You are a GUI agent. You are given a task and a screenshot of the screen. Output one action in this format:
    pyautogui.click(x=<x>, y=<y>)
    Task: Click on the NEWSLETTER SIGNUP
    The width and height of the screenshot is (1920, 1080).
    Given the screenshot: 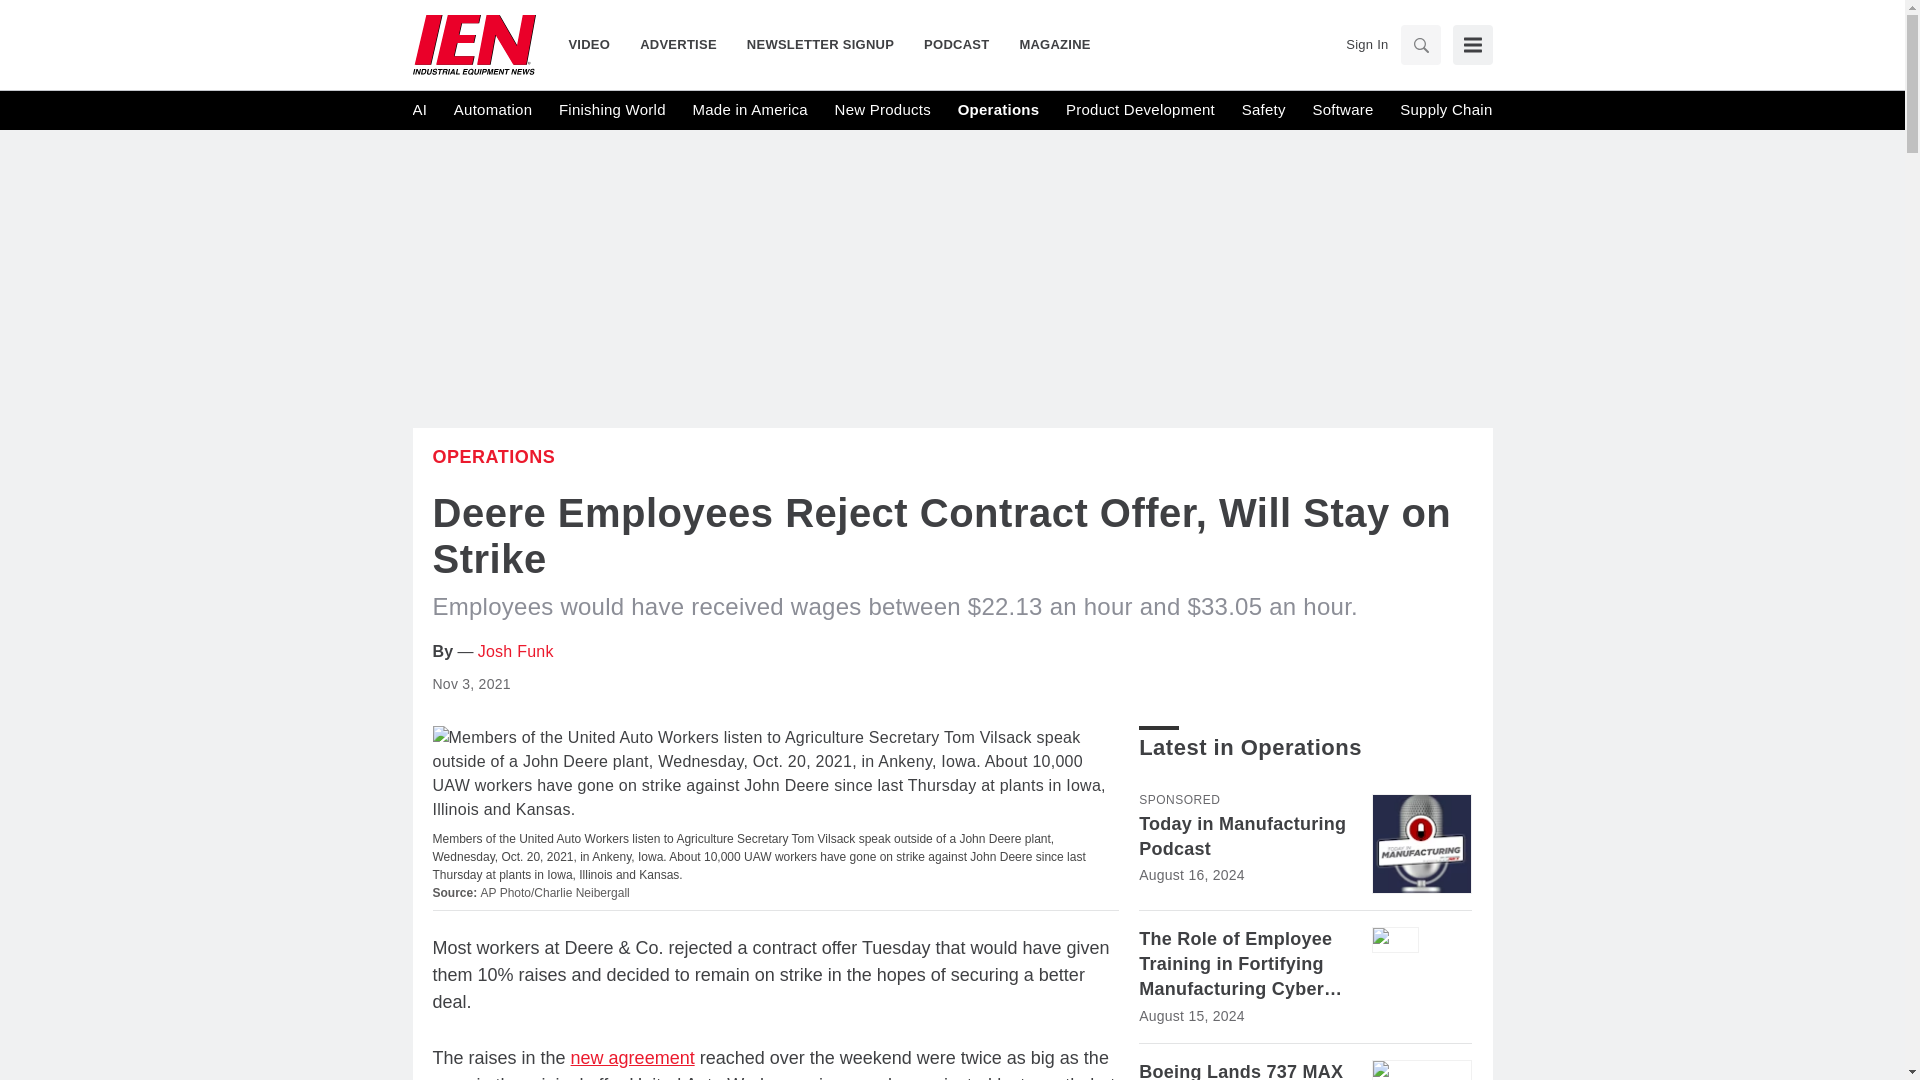 What is the action you would take?
    pyautogui.click(x=820, y=44)
    